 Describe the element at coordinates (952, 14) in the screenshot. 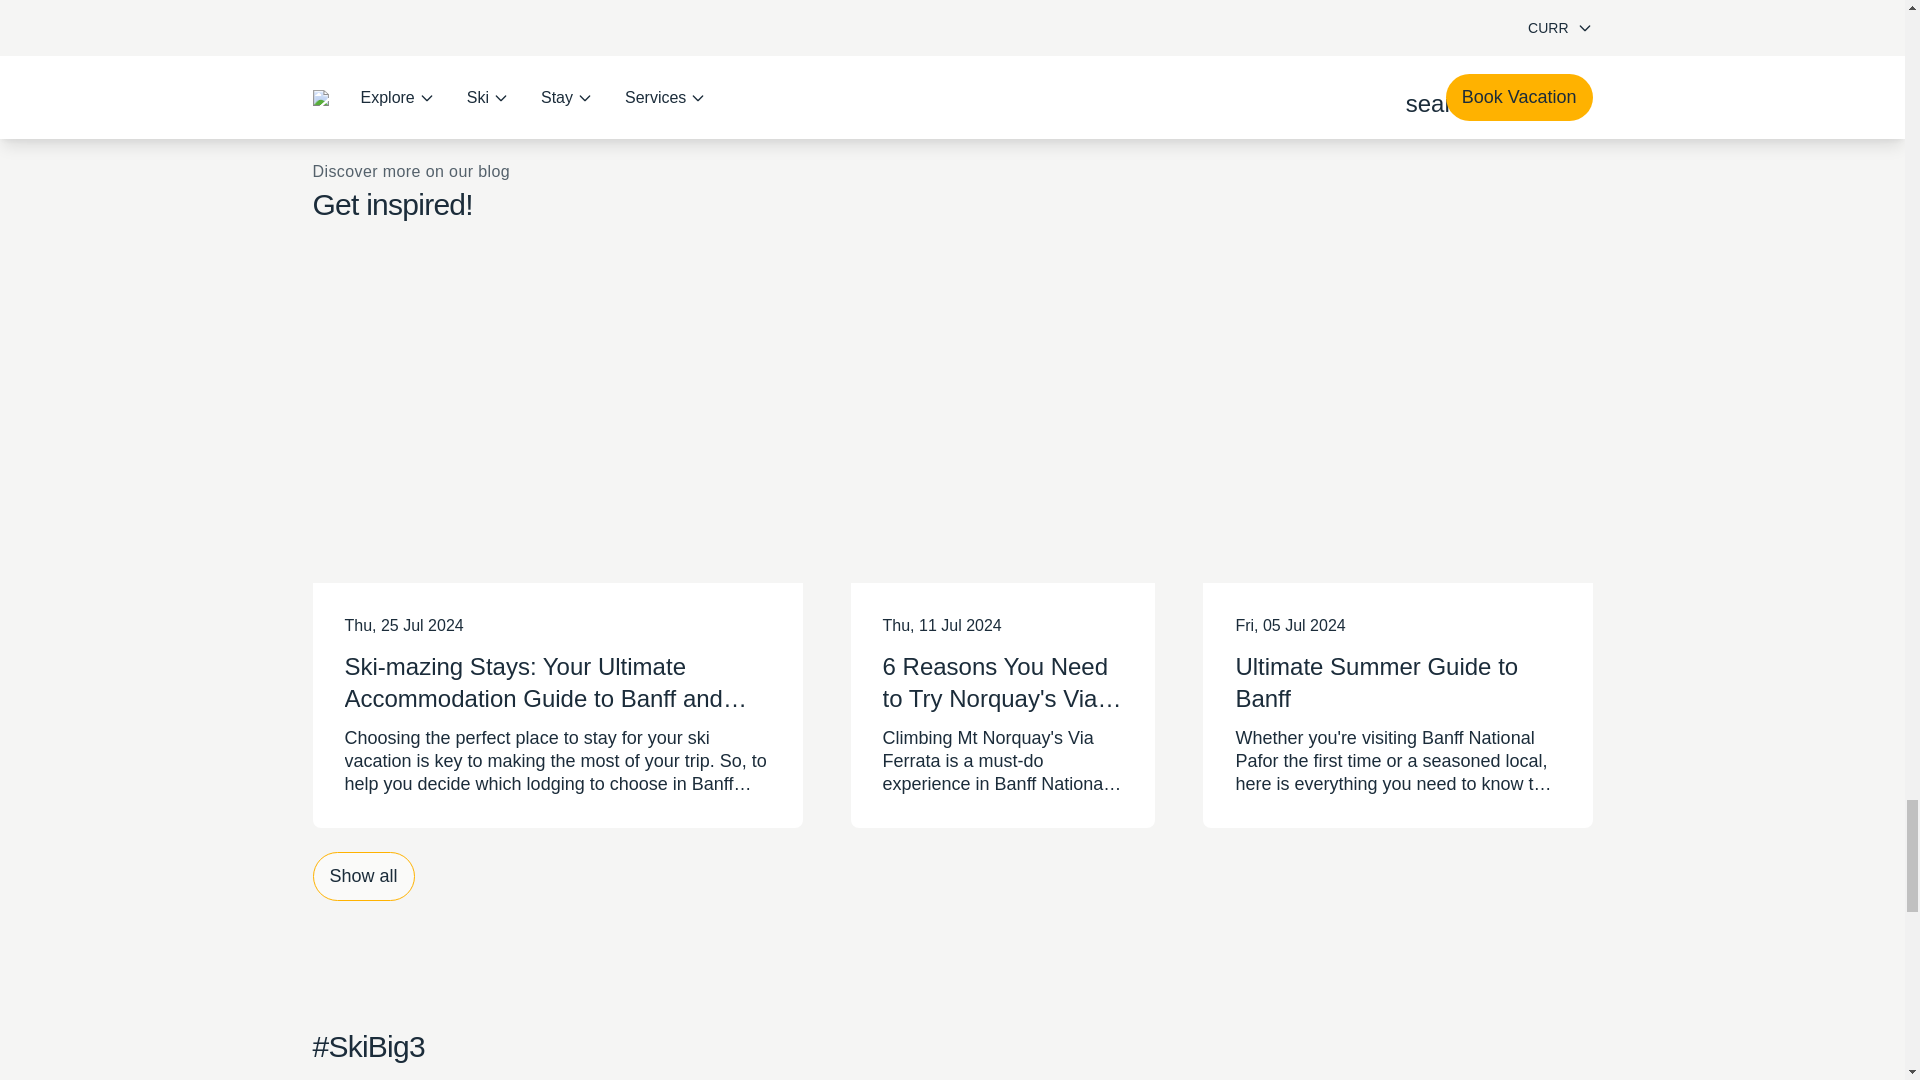

I see `Vacation Packages` at that location.